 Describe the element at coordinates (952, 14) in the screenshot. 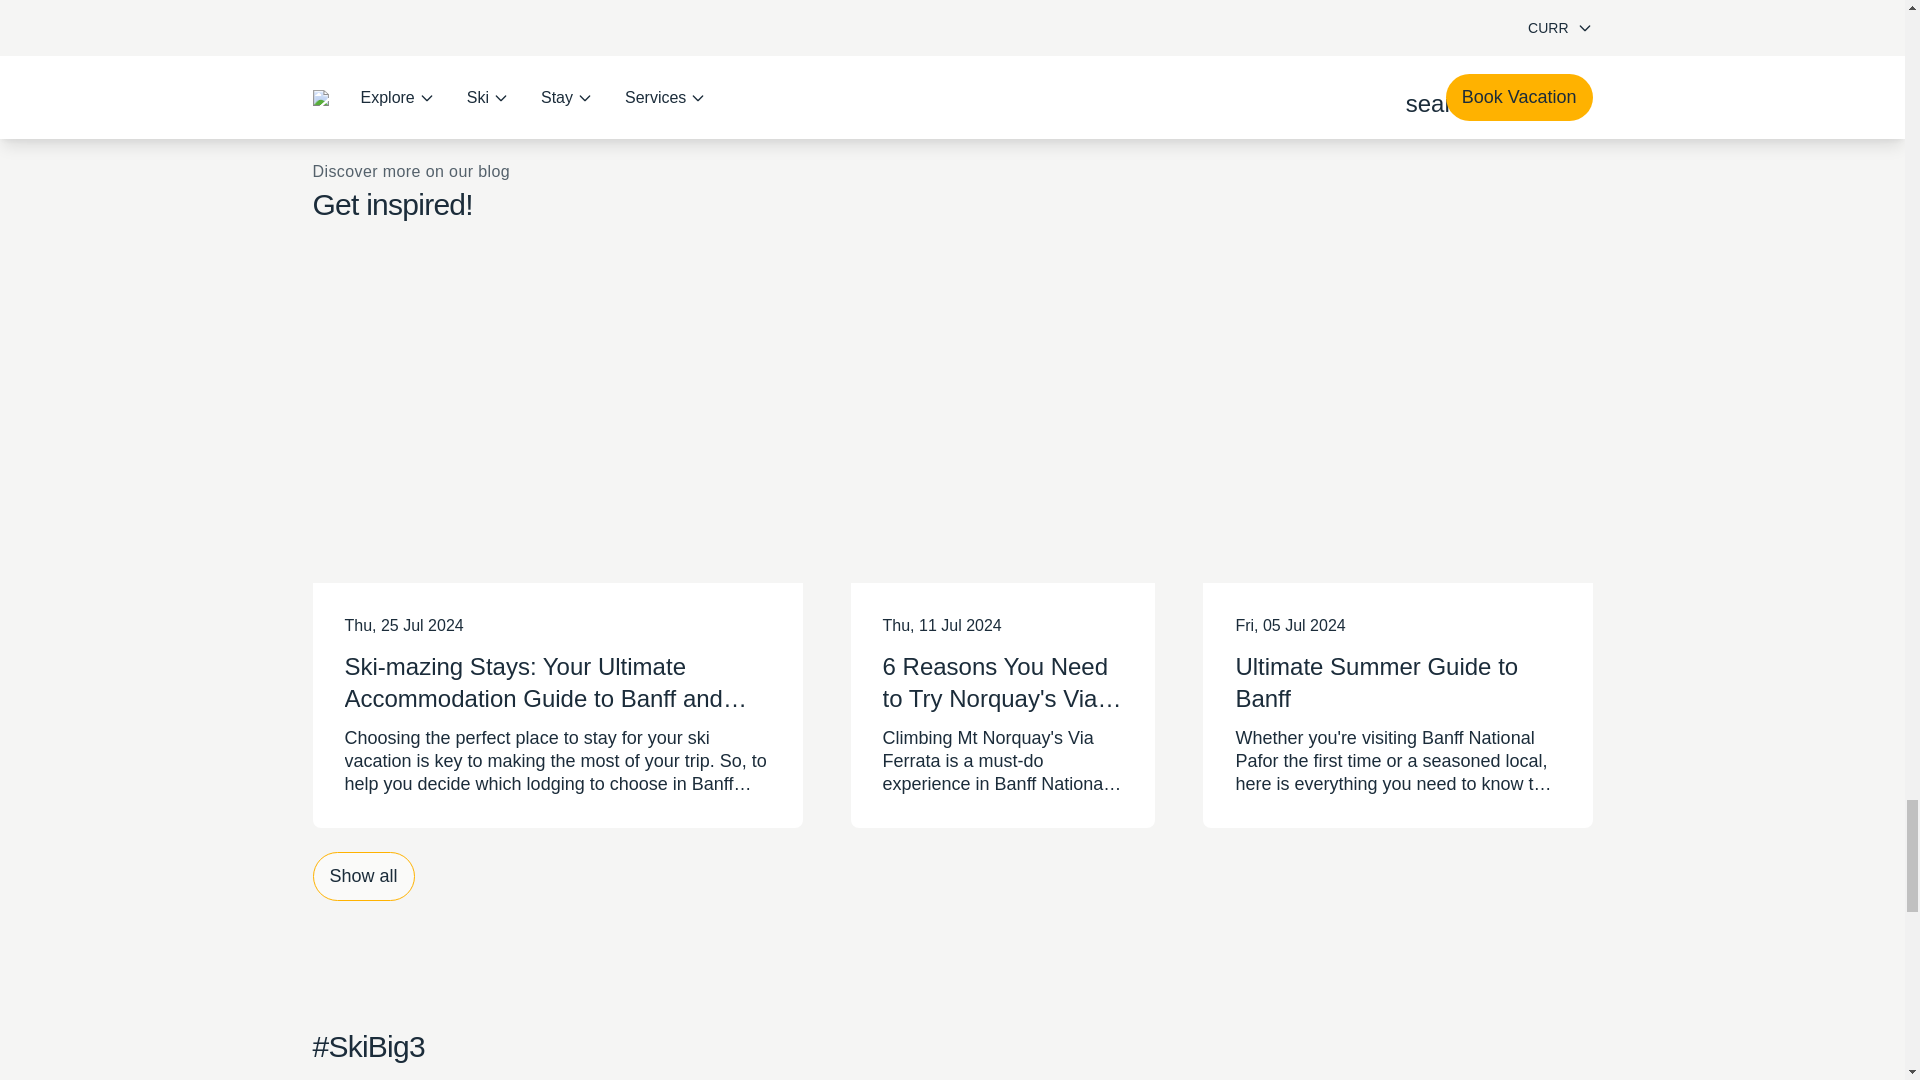

I see `Vacation Packages` at that location.